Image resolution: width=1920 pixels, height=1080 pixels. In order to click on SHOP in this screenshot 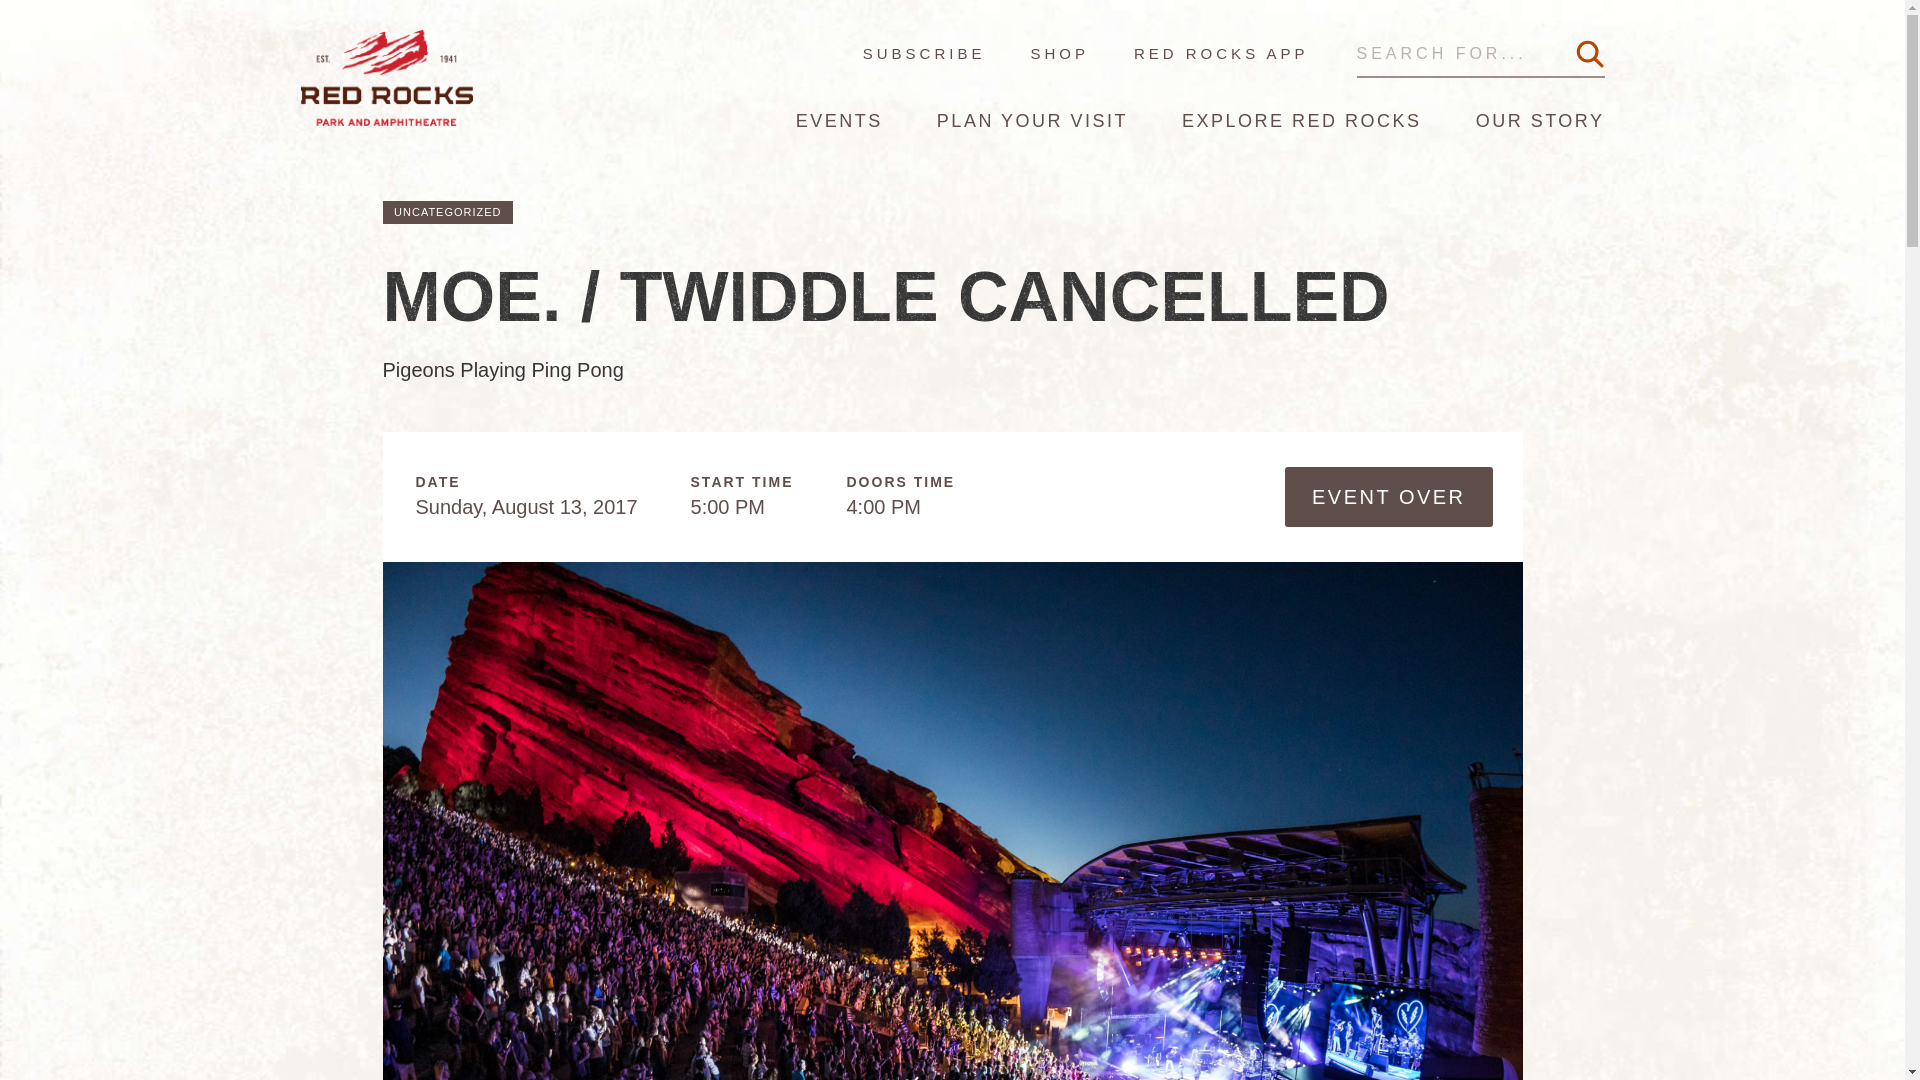, I will do `click(1036, 53)`.